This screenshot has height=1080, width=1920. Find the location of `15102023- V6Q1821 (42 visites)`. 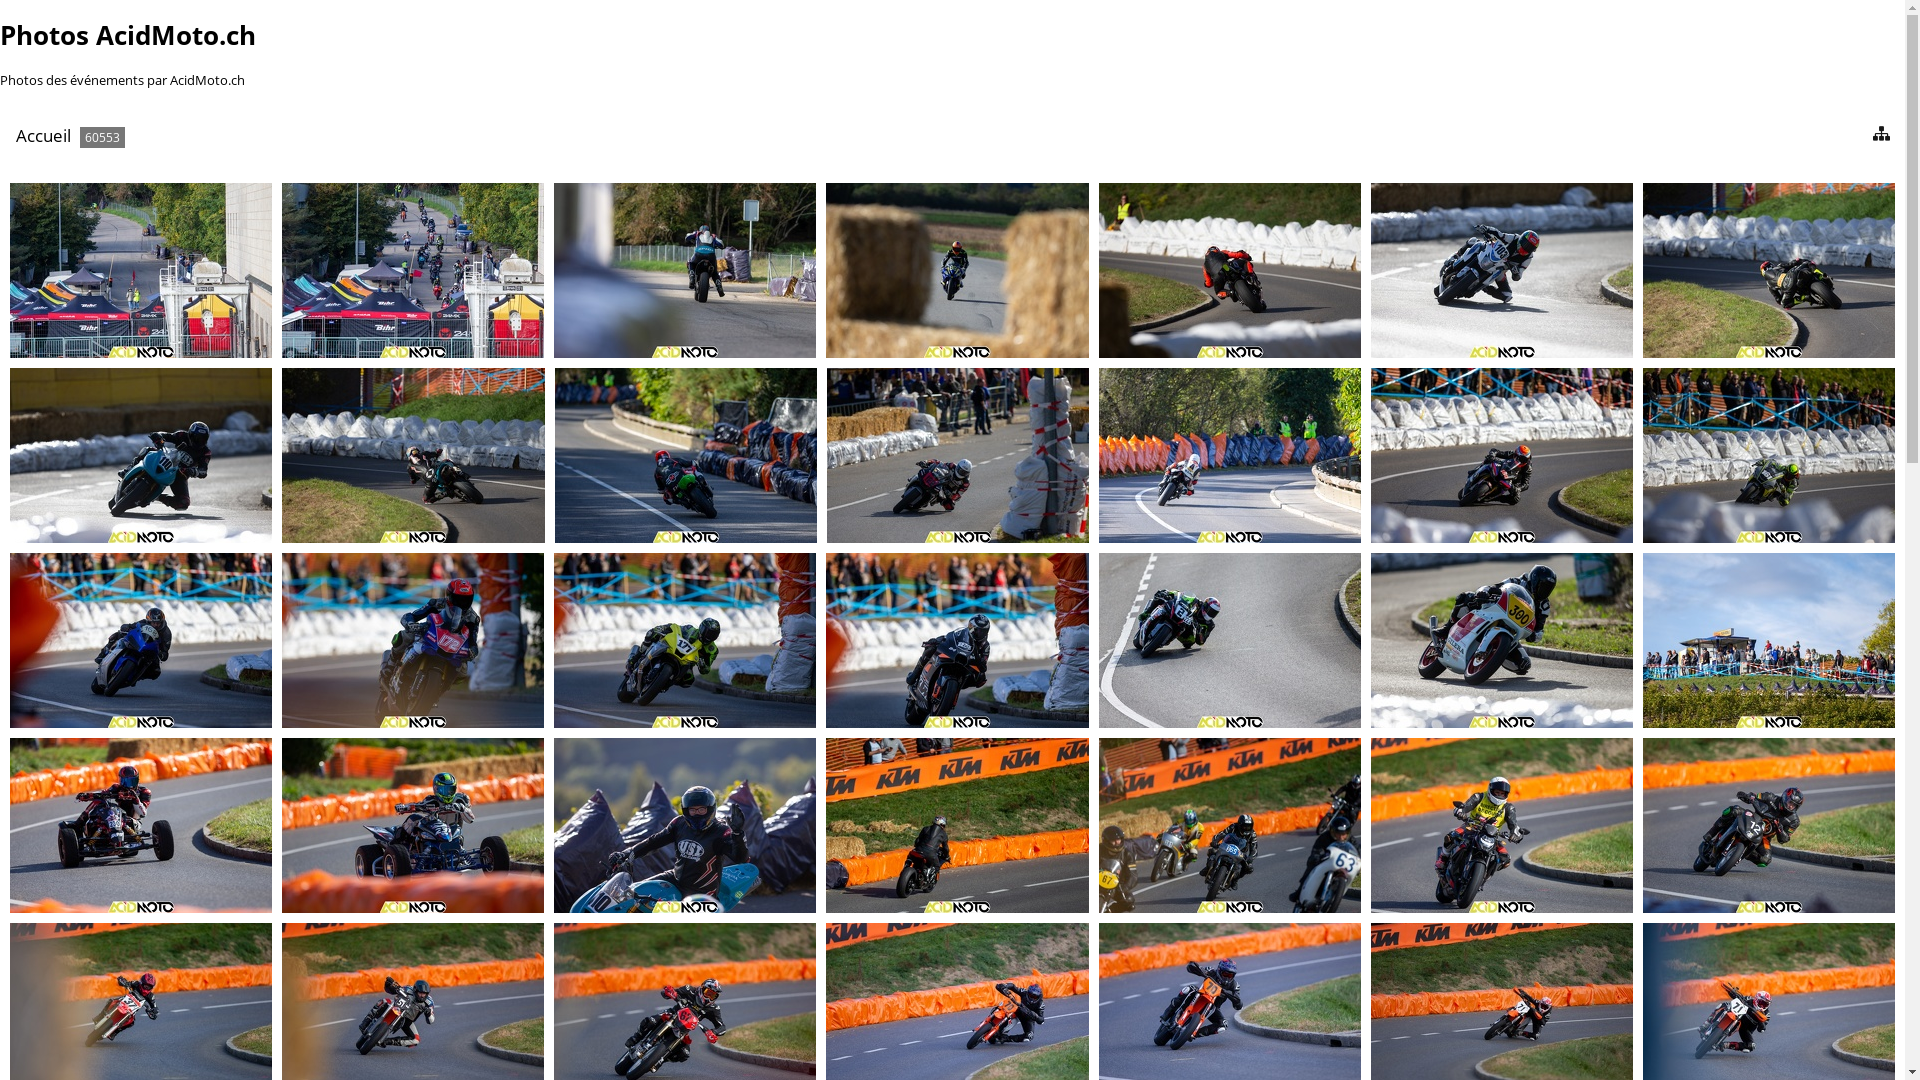

15102023- V6Q1821 (42 visites) is located at coordinates (957, 270).